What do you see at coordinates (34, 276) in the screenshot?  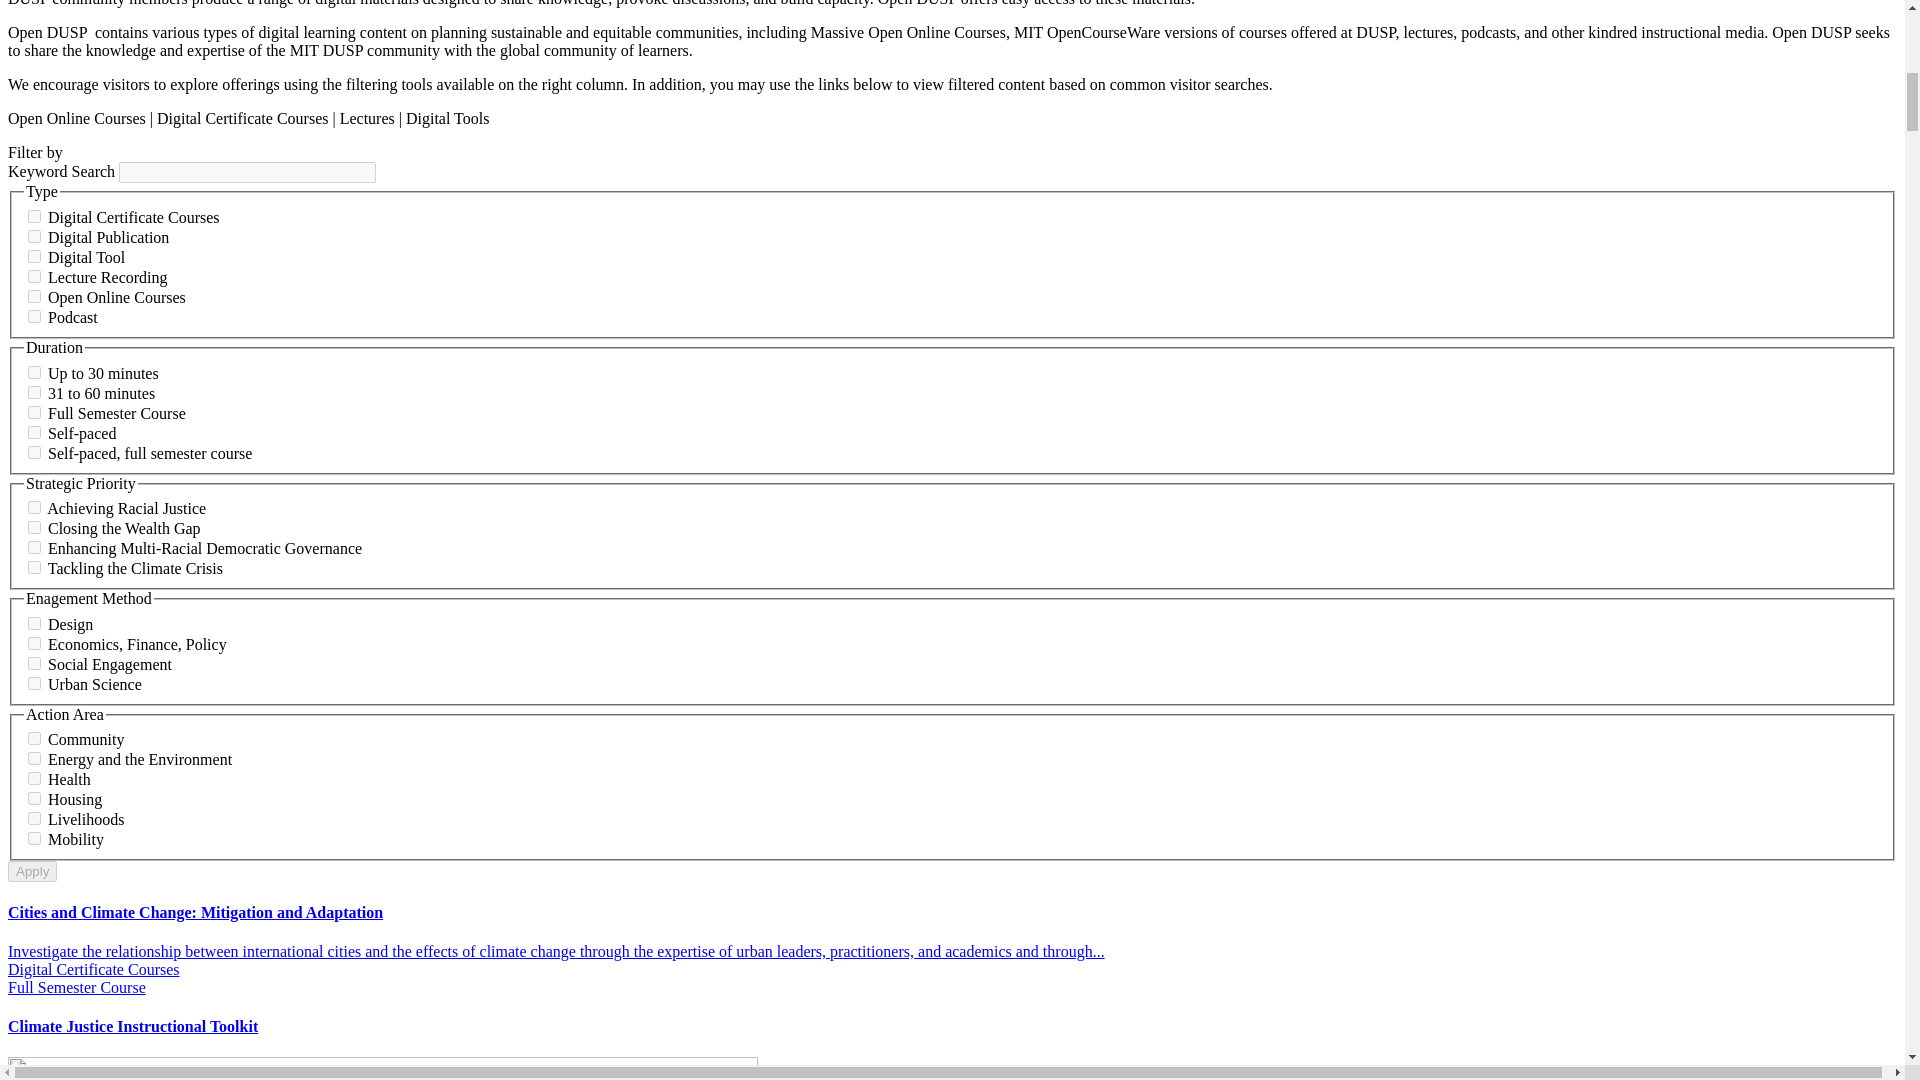 I see `95` at bounding box center [34, 276].